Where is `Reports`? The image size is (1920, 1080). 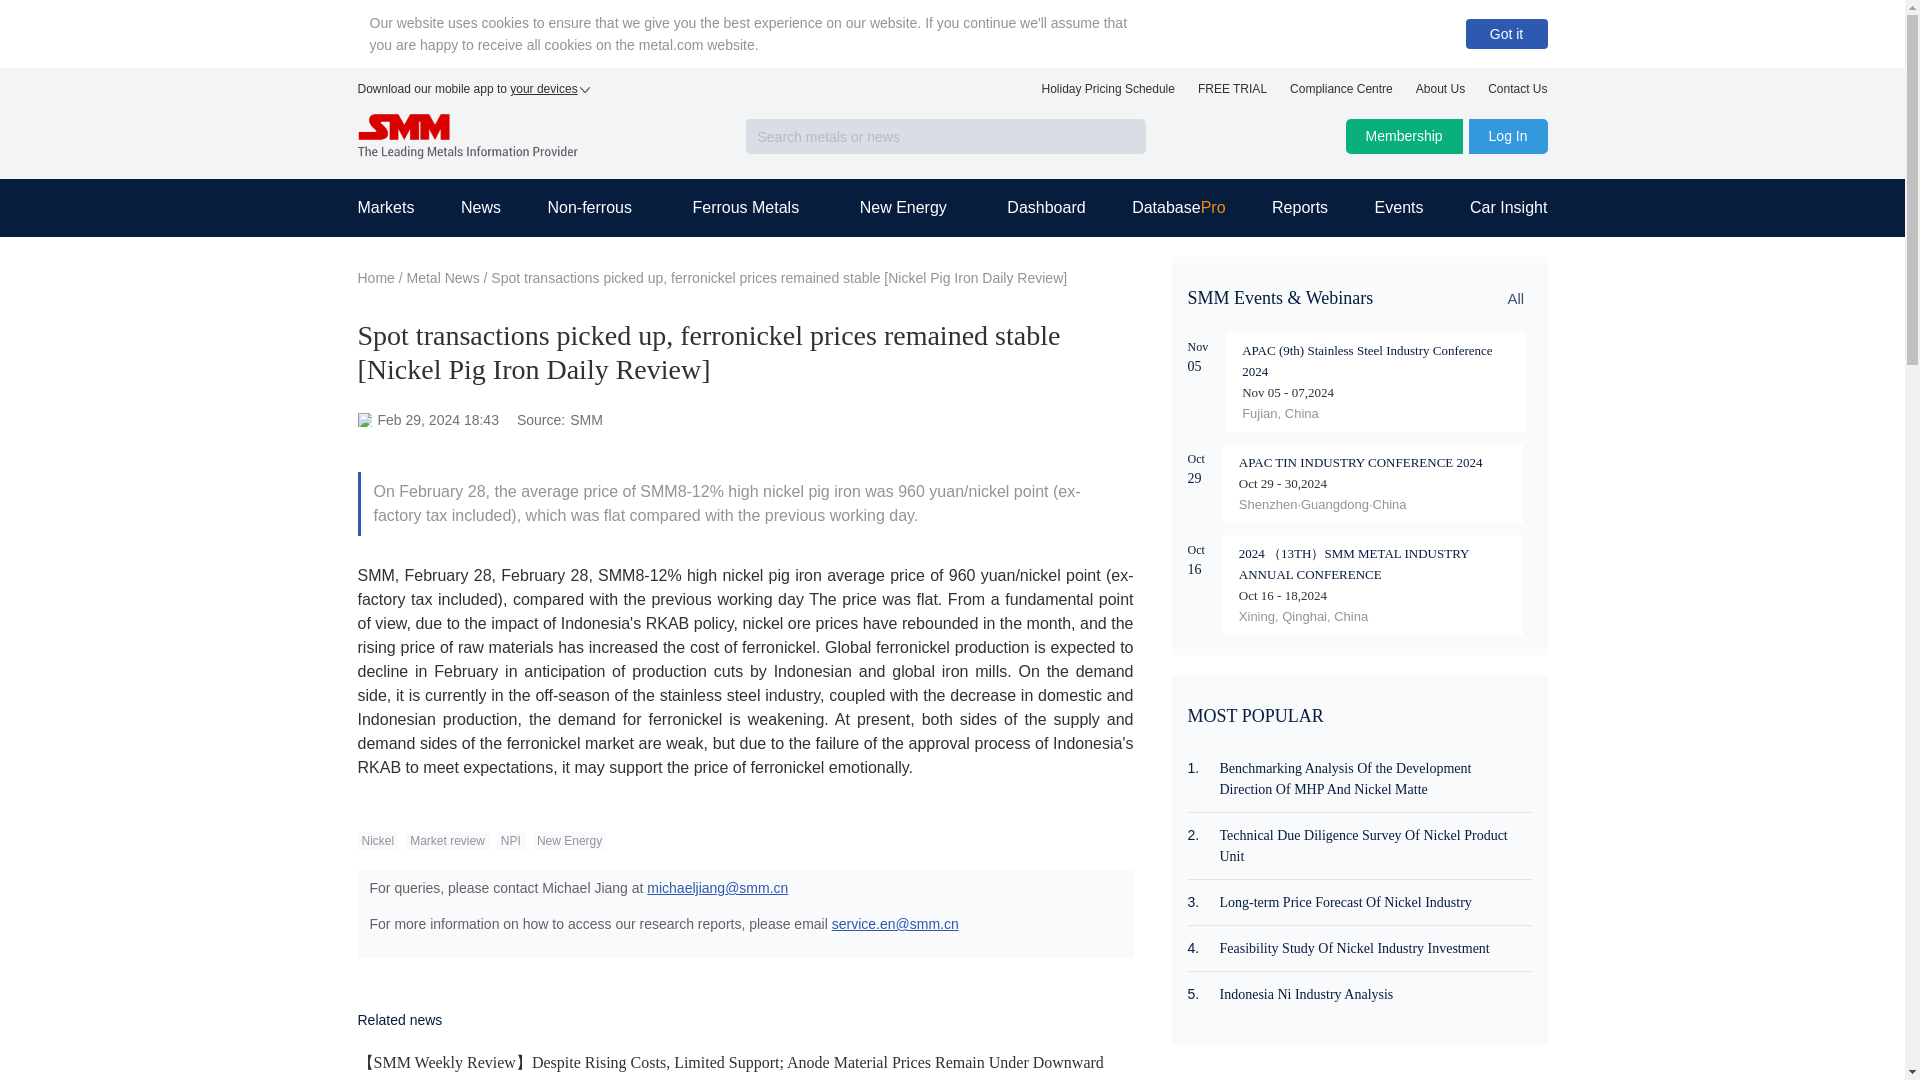 Reports is located at coordinates (1300, 208).